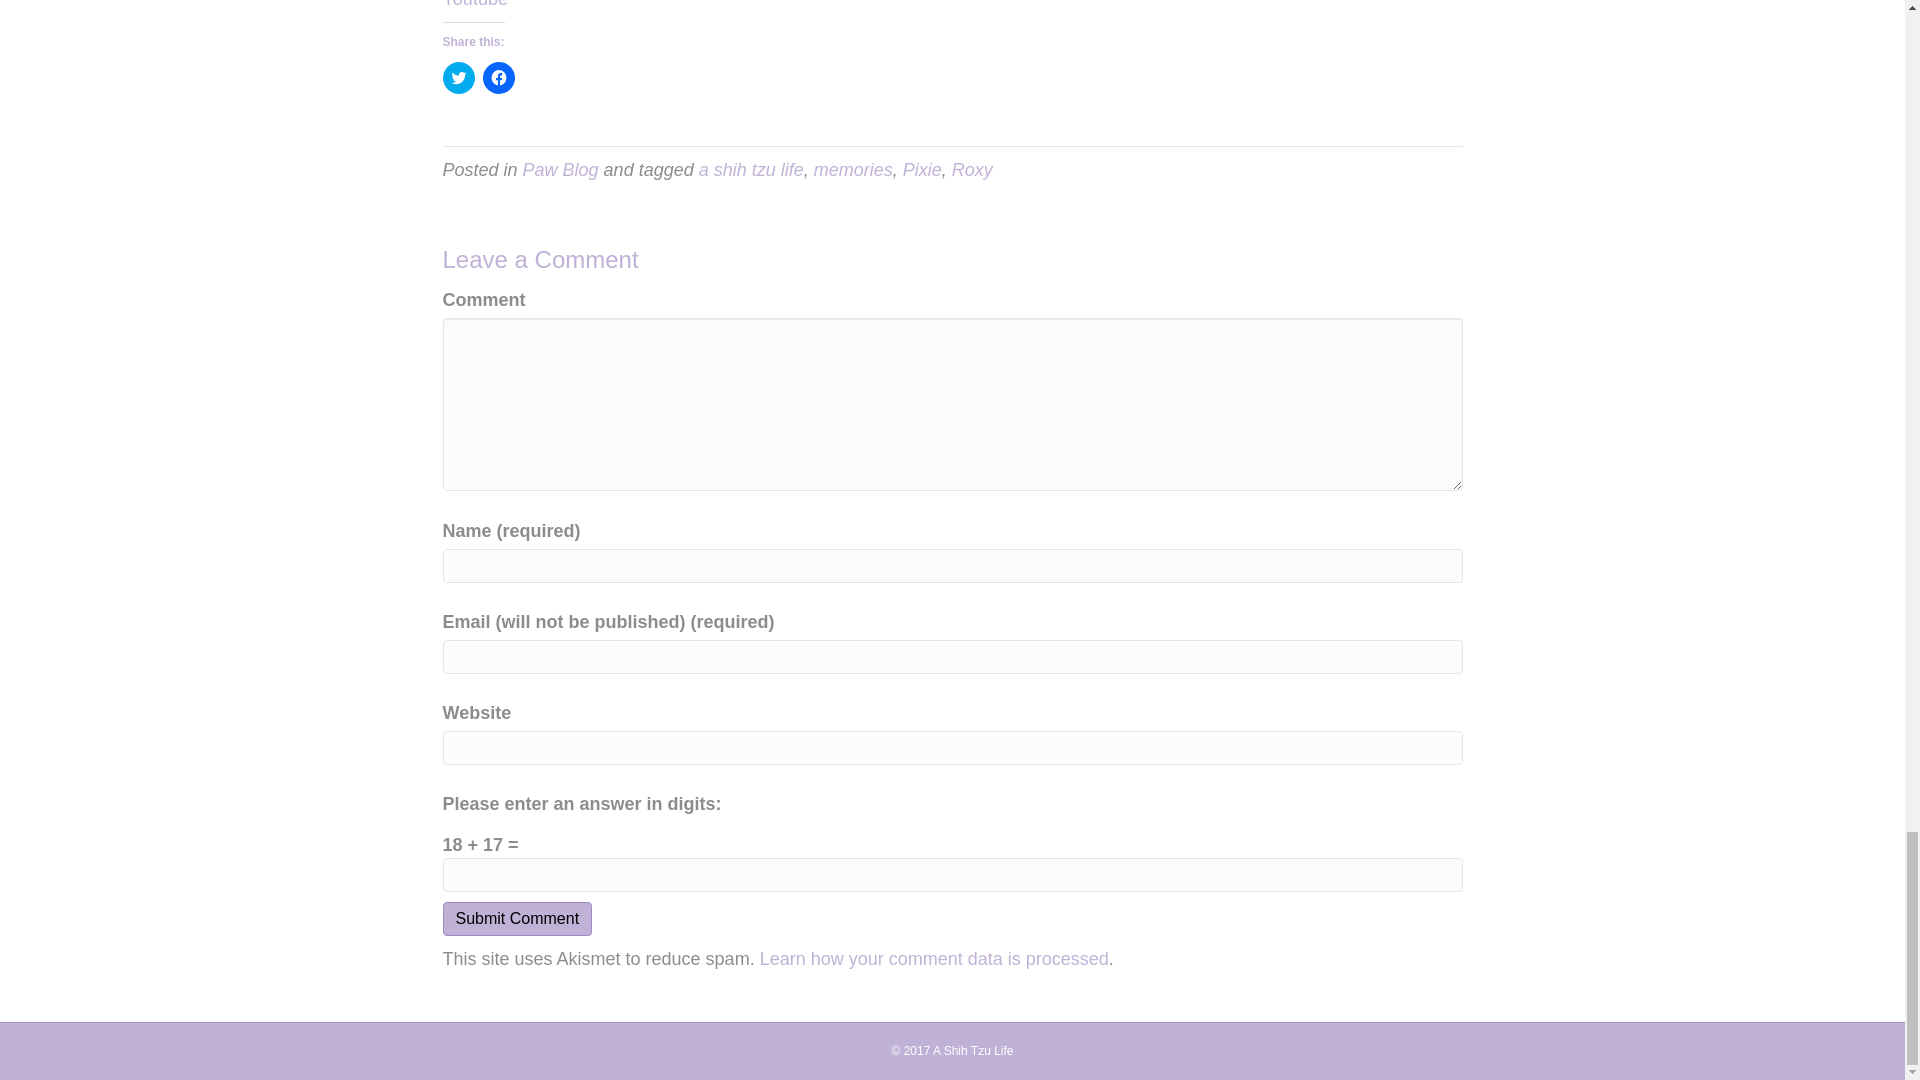 This screenshot has width=1920, height=1080. Describe the element at coordinates (751, 170) in the screenshot. I see `a shih tzu life` at that location.